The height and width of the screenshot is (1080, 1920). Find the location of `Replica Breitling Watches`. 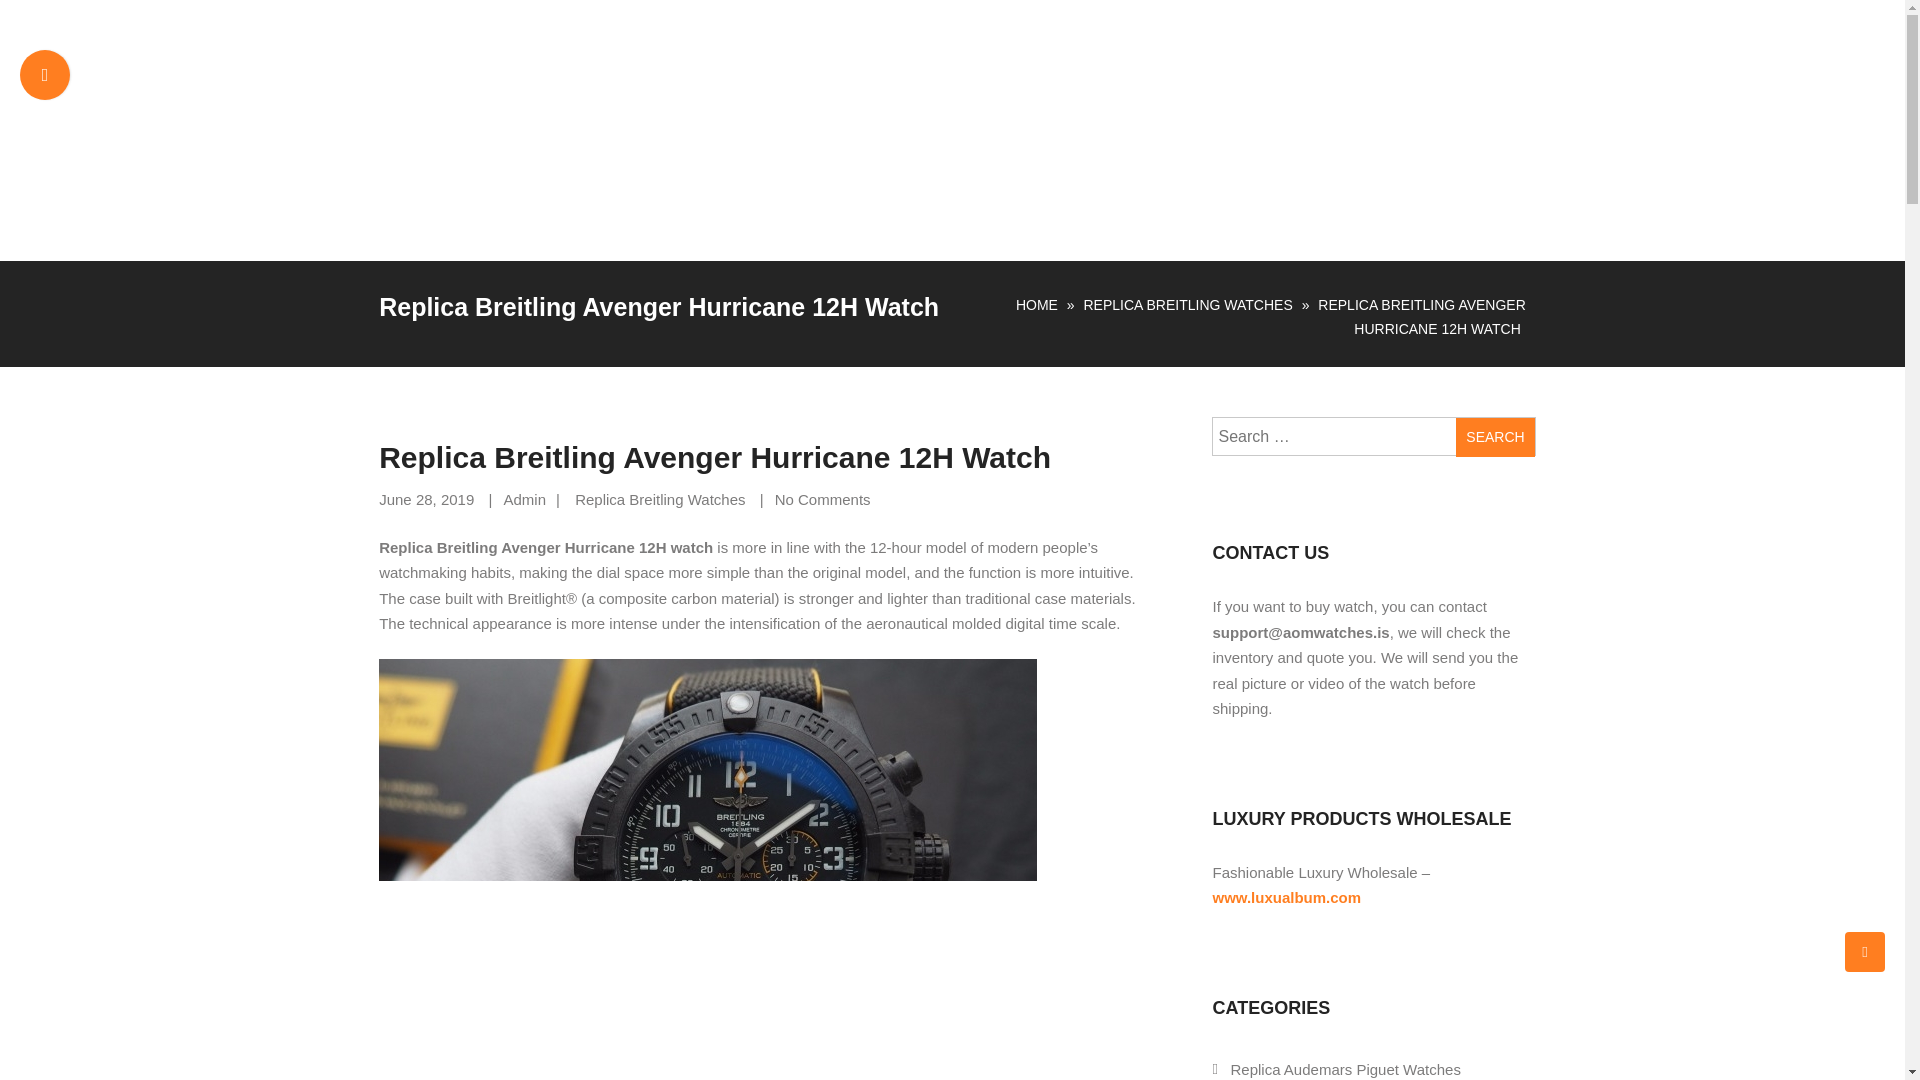

Replica Breitling Watches is located at coordinates (659, 499).